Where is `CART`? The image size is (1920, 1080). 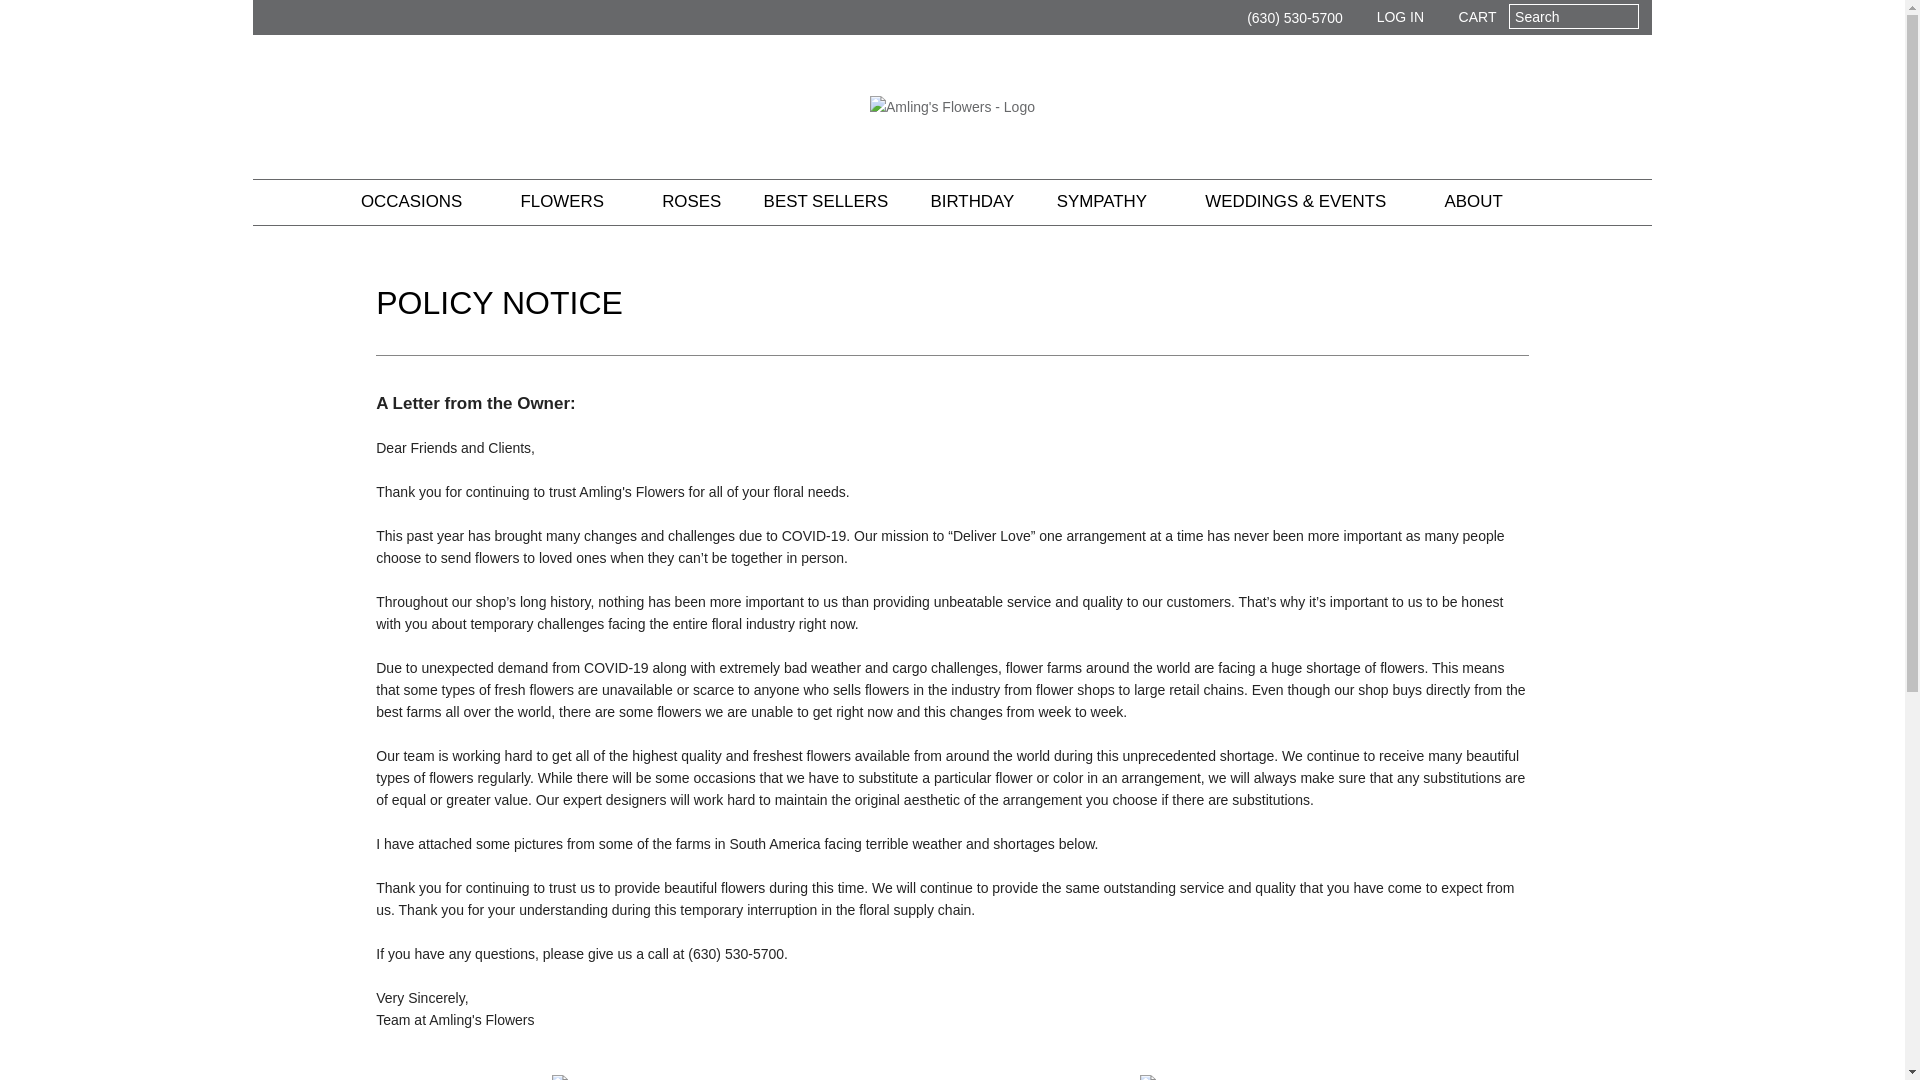
CART is located at coordinates (1466, 18).